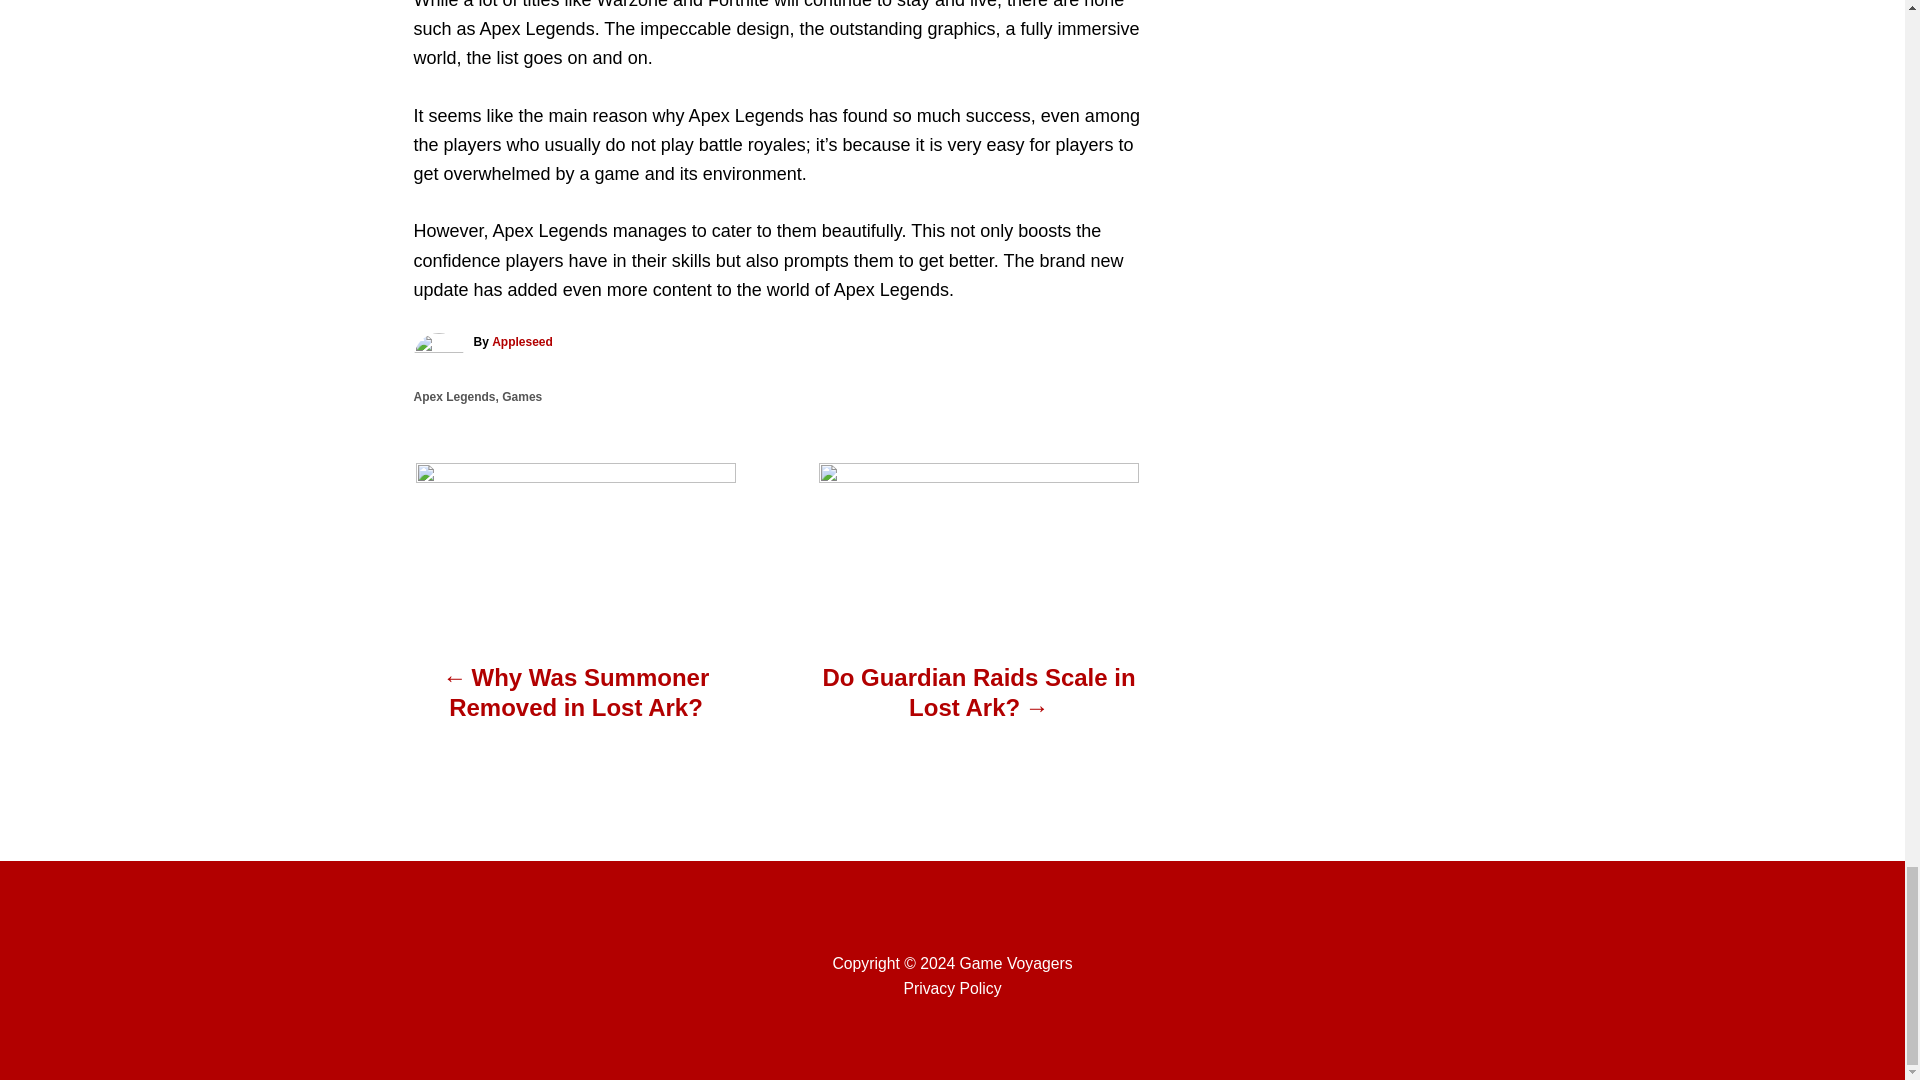 This screenshot has width=1920, height=1080. I want to click on Games, so click(521, 396).